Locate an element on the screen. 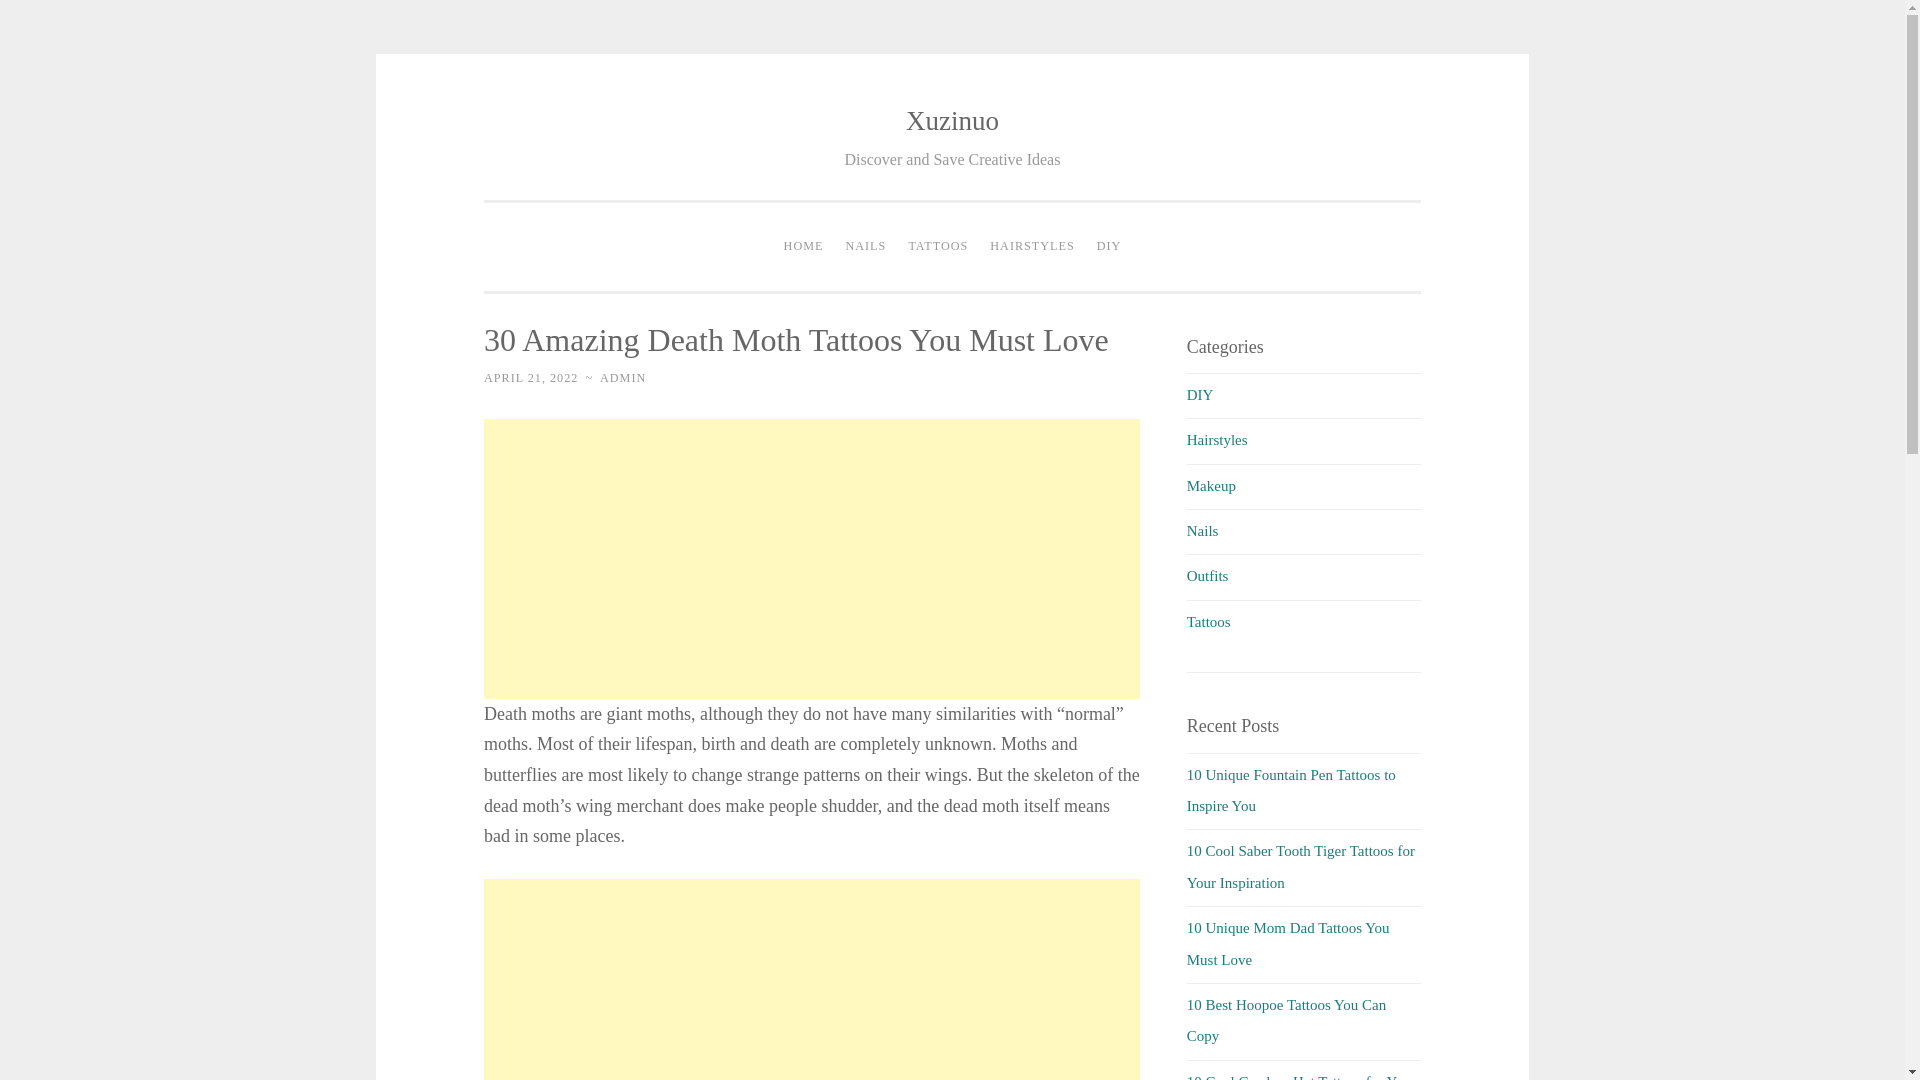  10 Cool Saber Tooth Tiger Tattoos for Your Inspiration is located at coordinates (1300, 866).